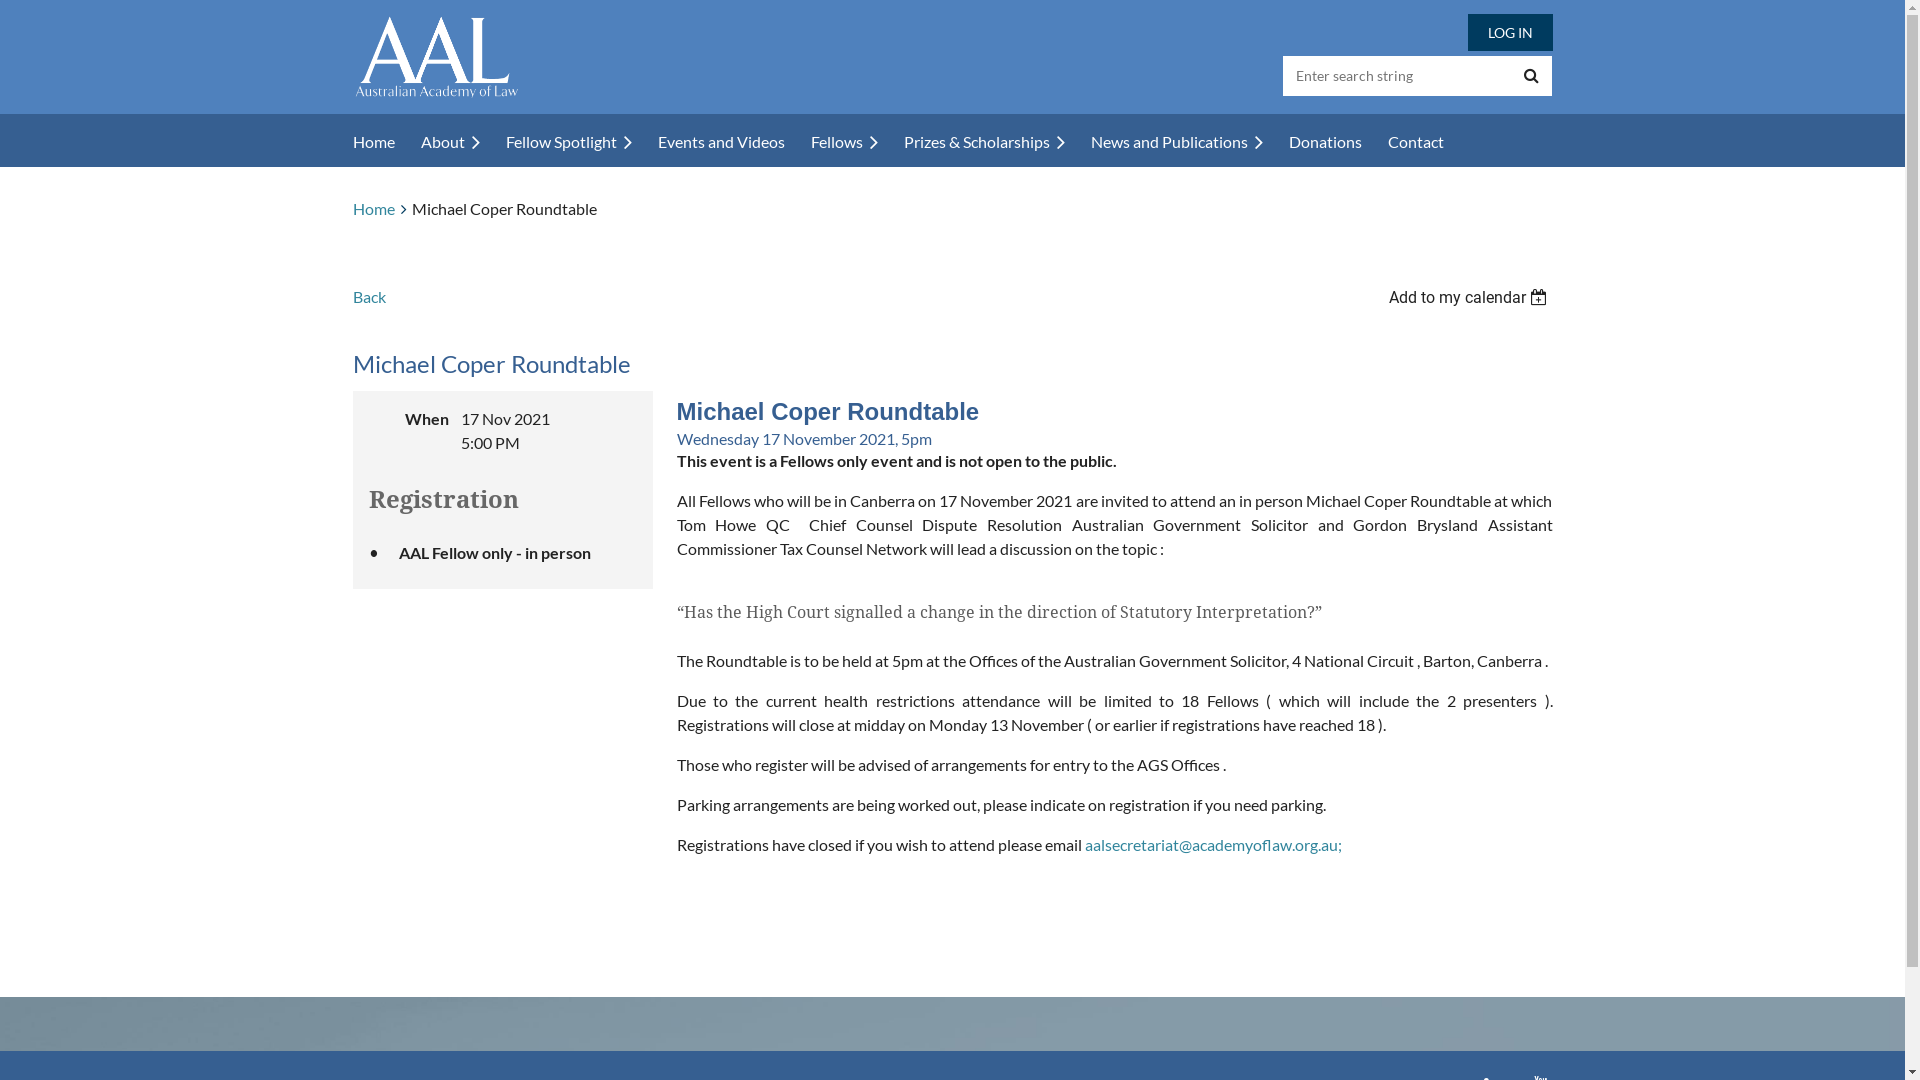 This screenshot has width=1920, height=1080. What do you see at coordinates (1338, 142) in the screenshot?
I see `Donations` at bounding box center [1338, 142].